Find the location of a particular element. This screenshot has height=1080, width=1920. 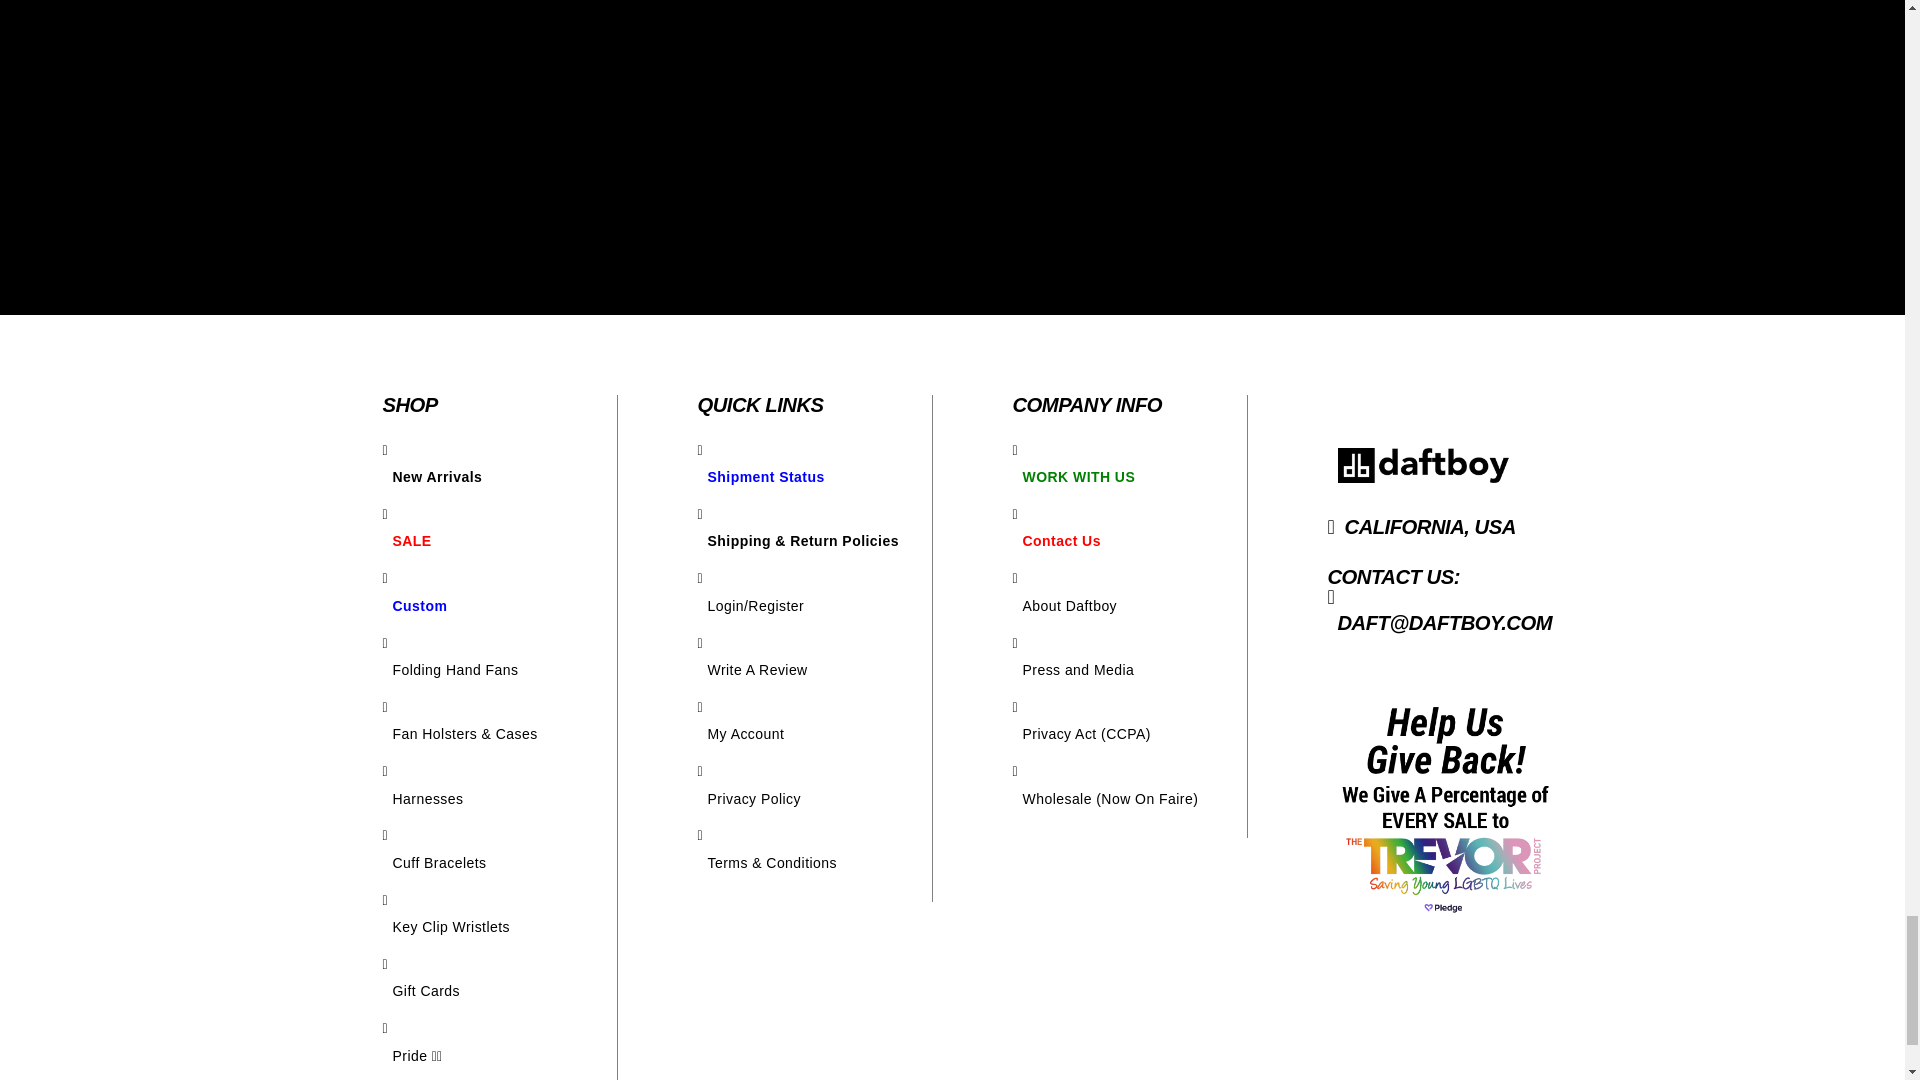

Custom is located at coordinates (499, 606).